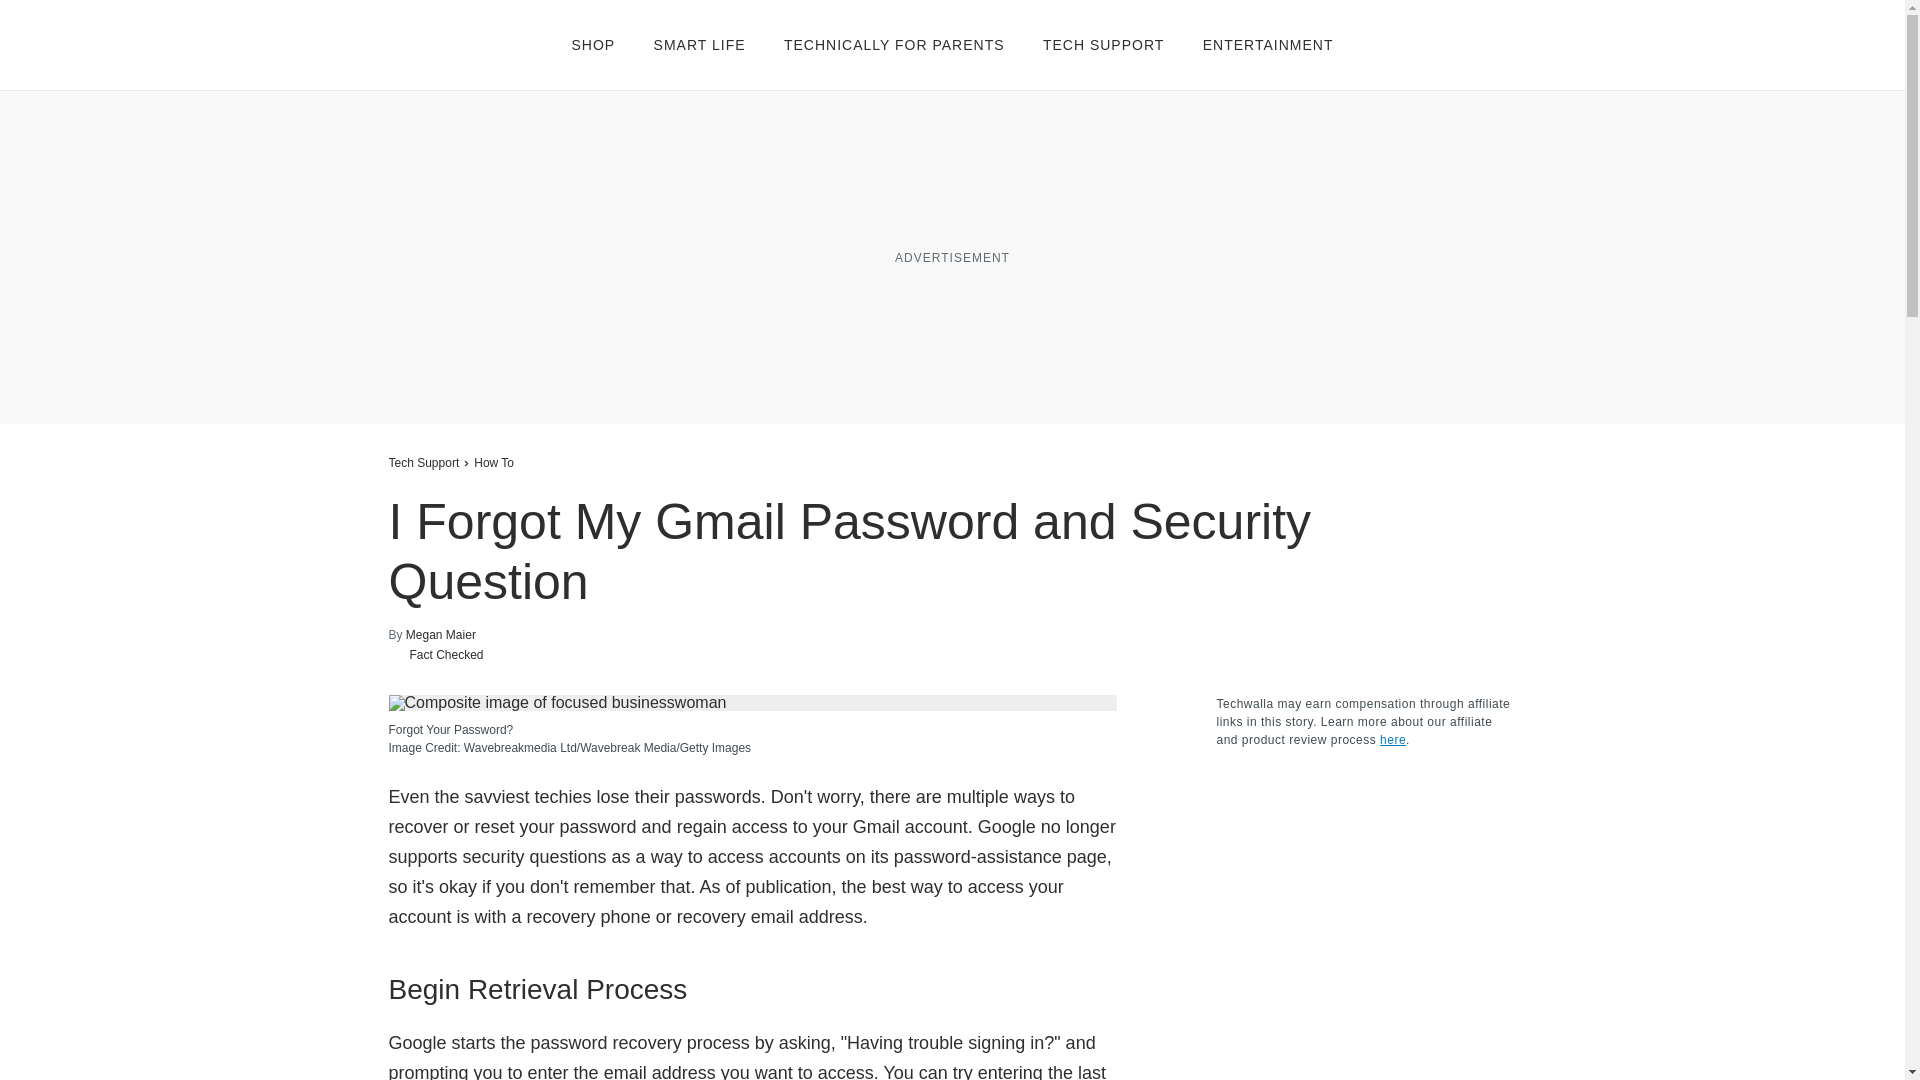  What do you see at coordinates (494, 462) in the screenshot?
I see `How To` at bounding box center [494, 462].